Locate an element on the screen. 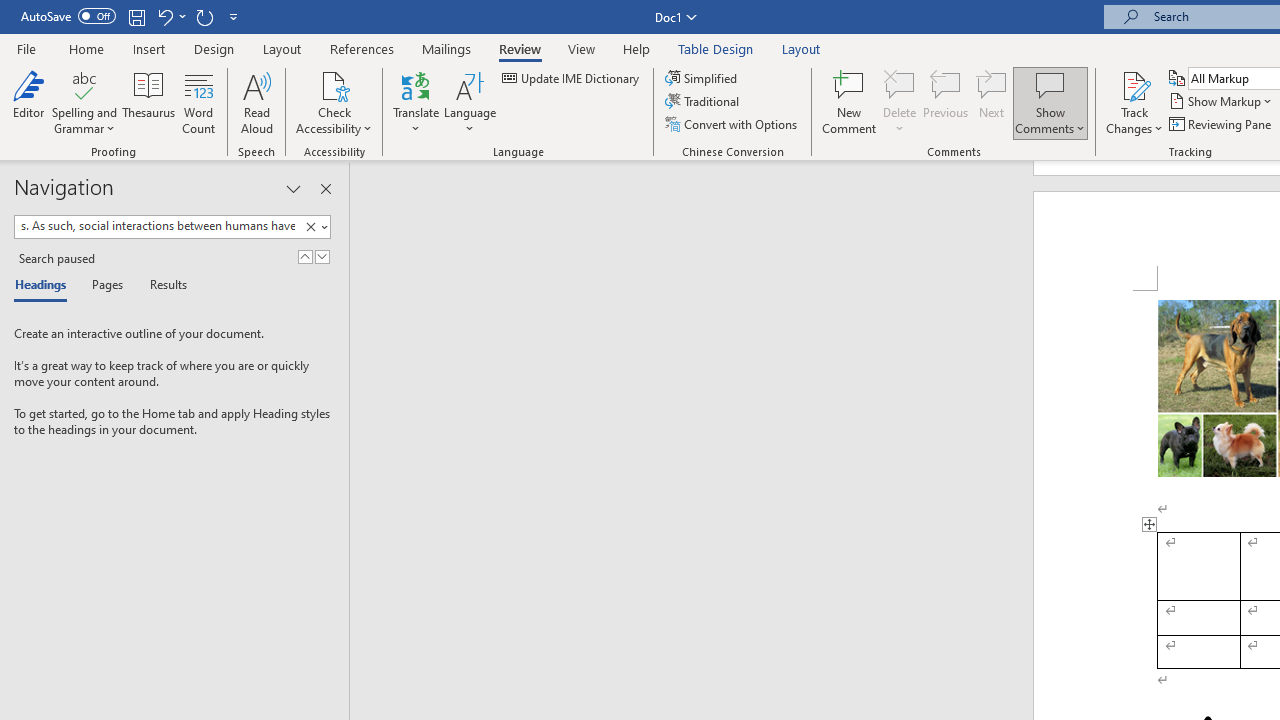 The height and width of the screenshot is (720, 1280). Home is located at coordinates (86, 48).